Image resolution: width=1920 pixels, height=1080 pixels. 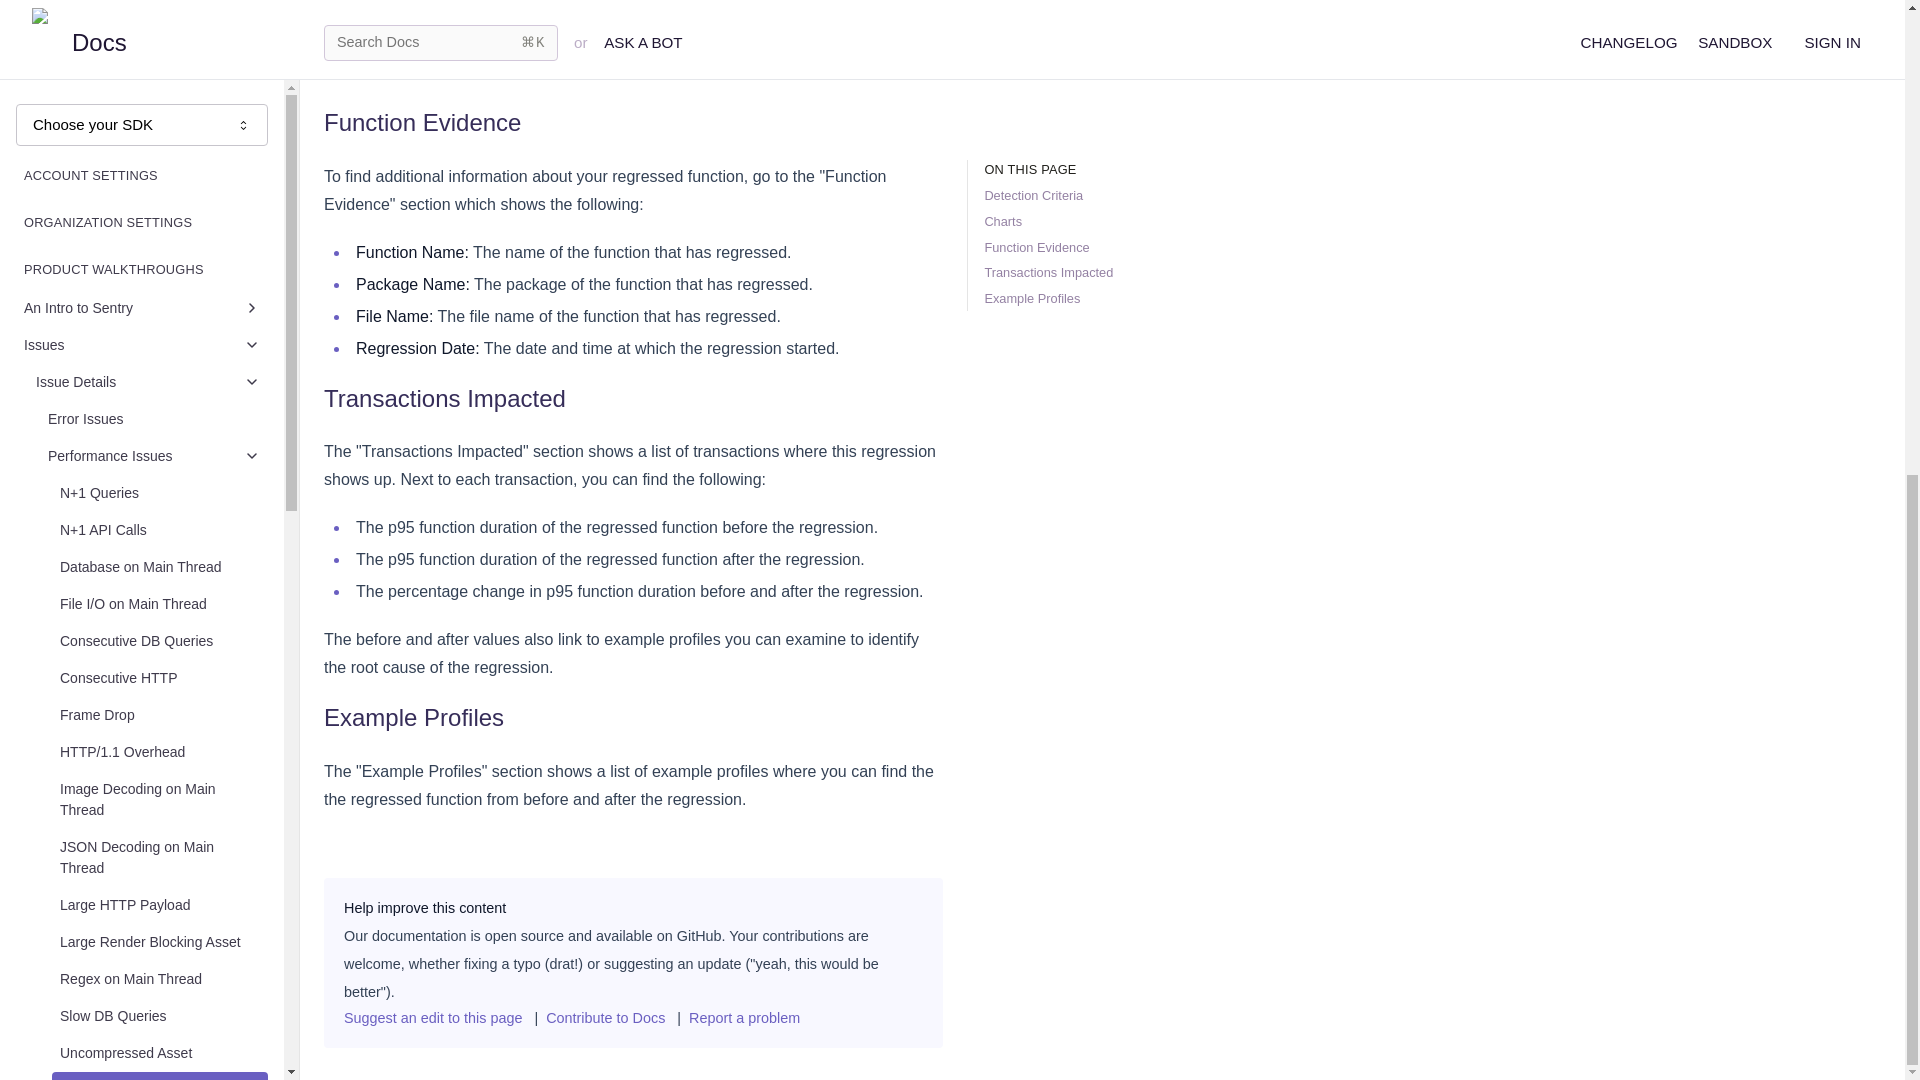 I want to click on Ownership Rules, so click(x=148, y=544).